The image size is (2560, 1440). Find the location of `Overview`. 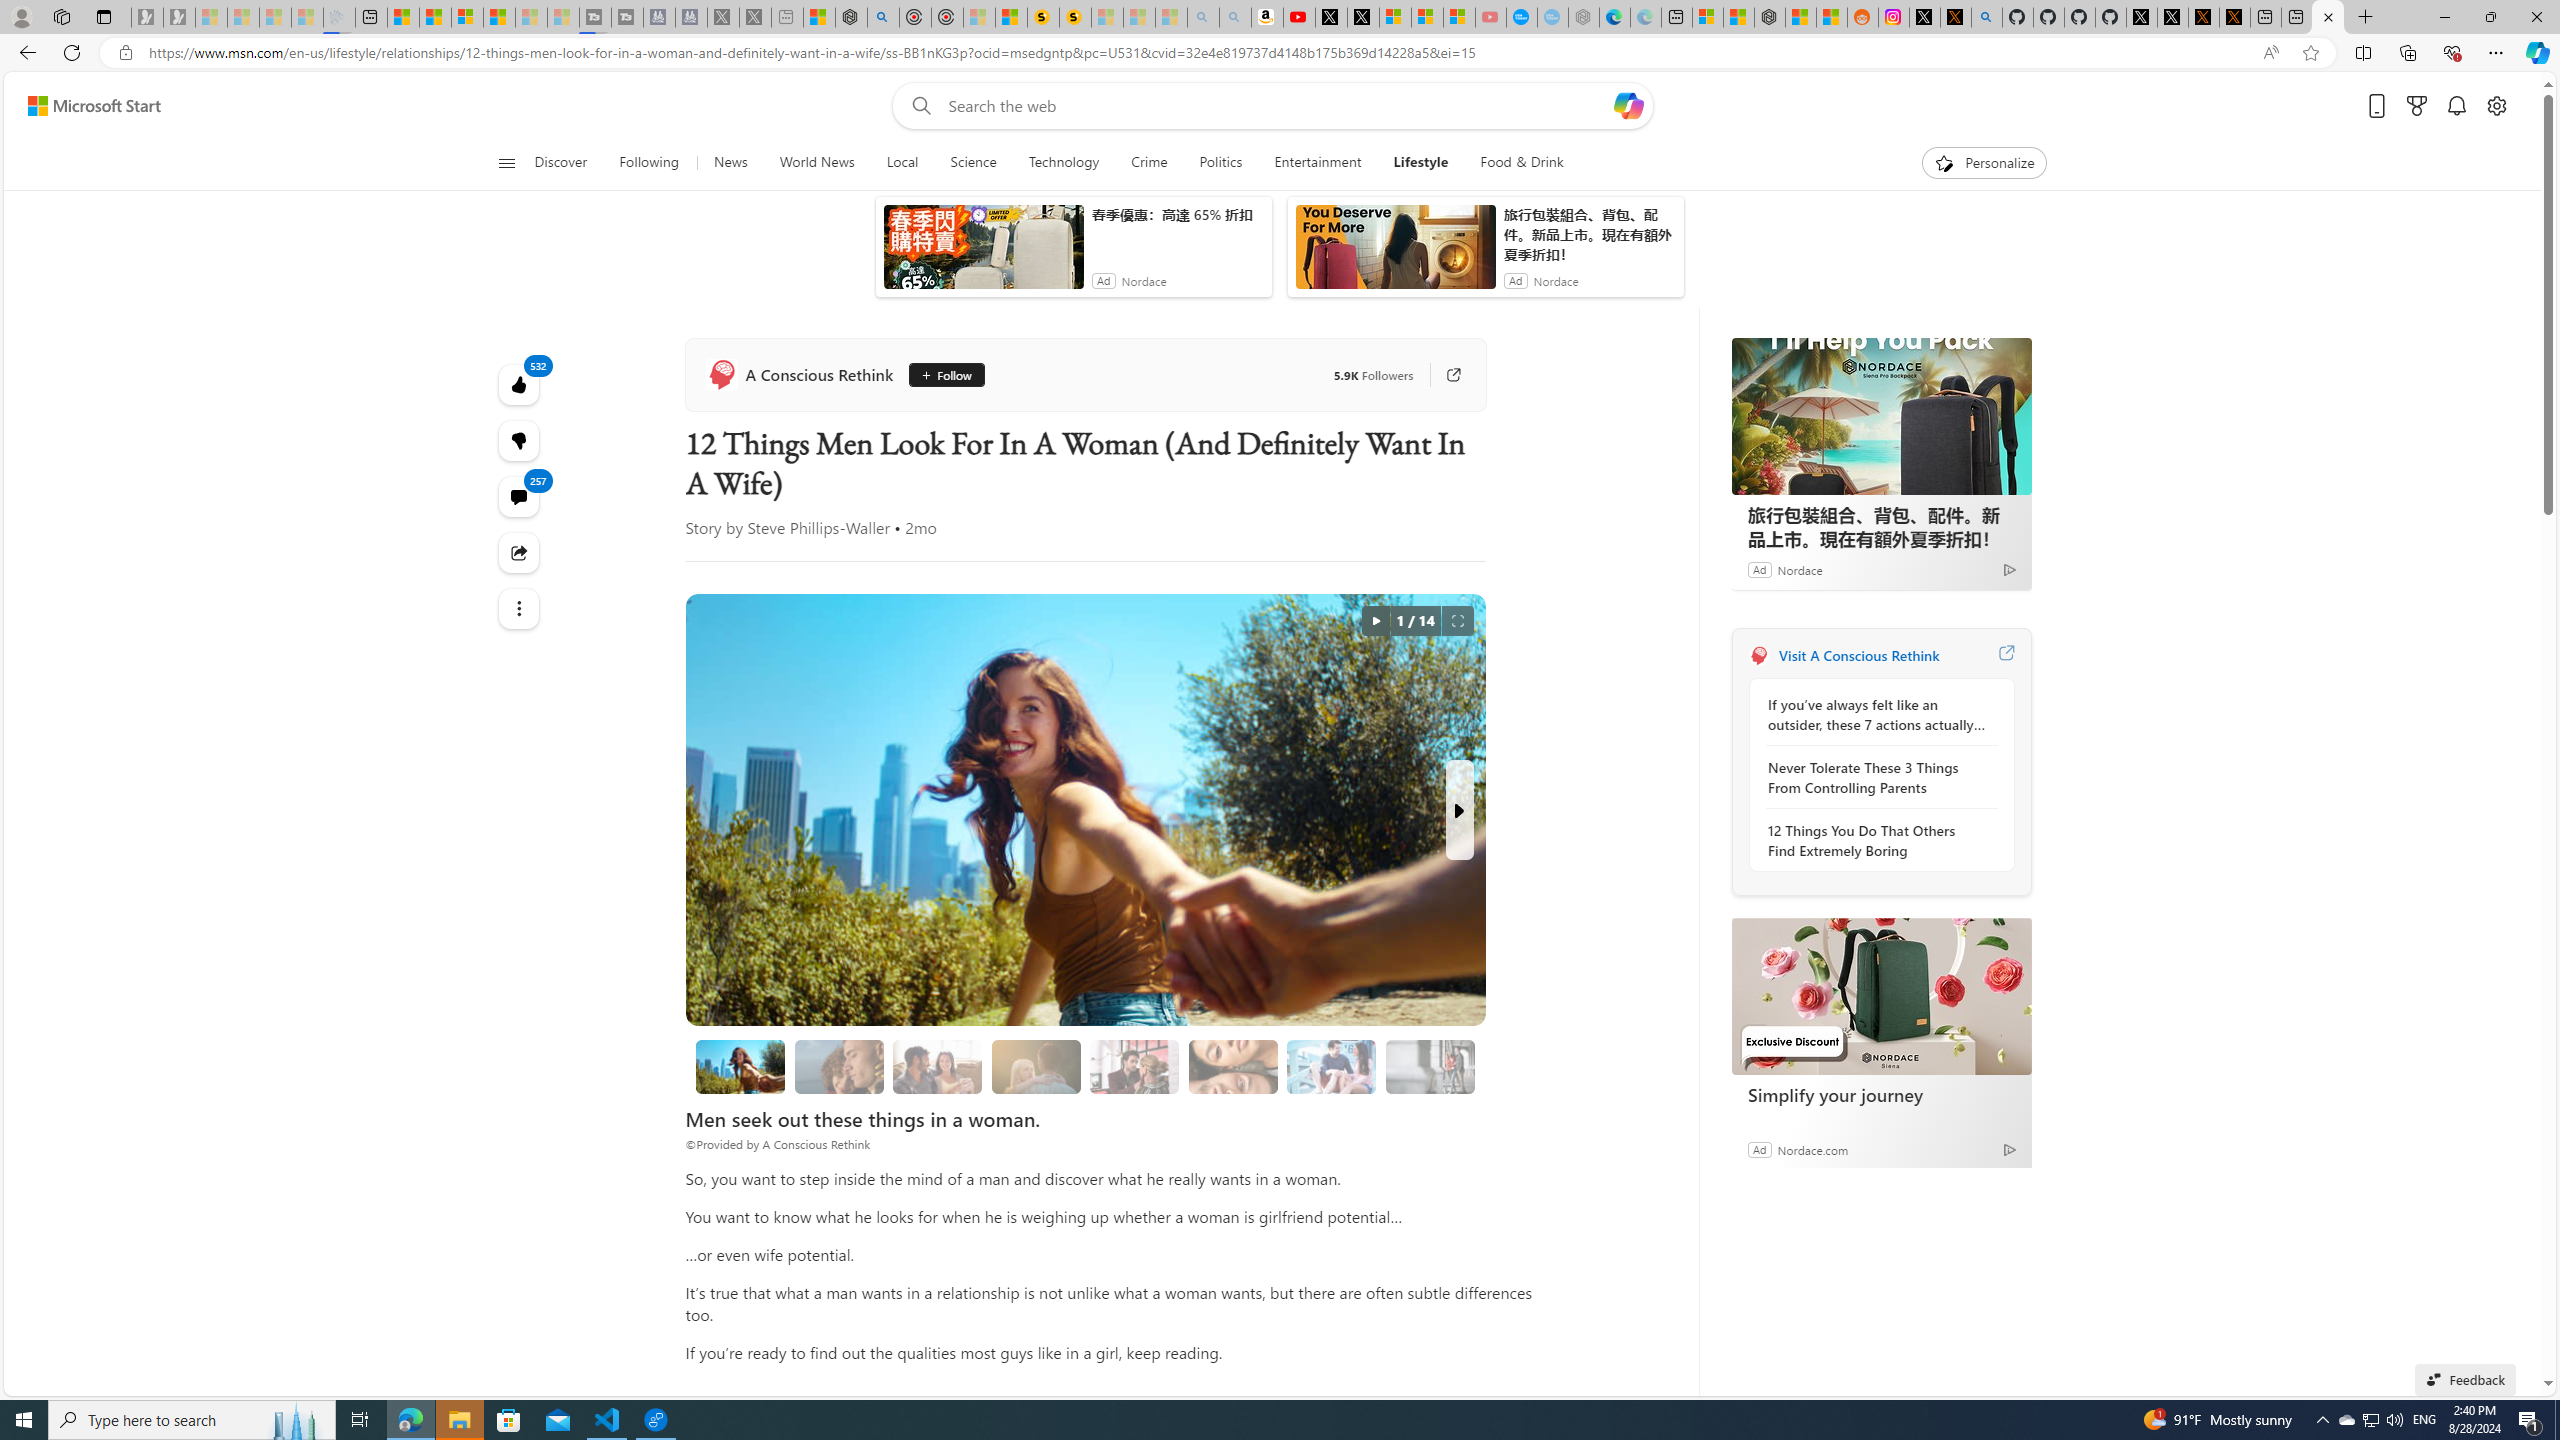

Overview is located at coordinates (466, 17).